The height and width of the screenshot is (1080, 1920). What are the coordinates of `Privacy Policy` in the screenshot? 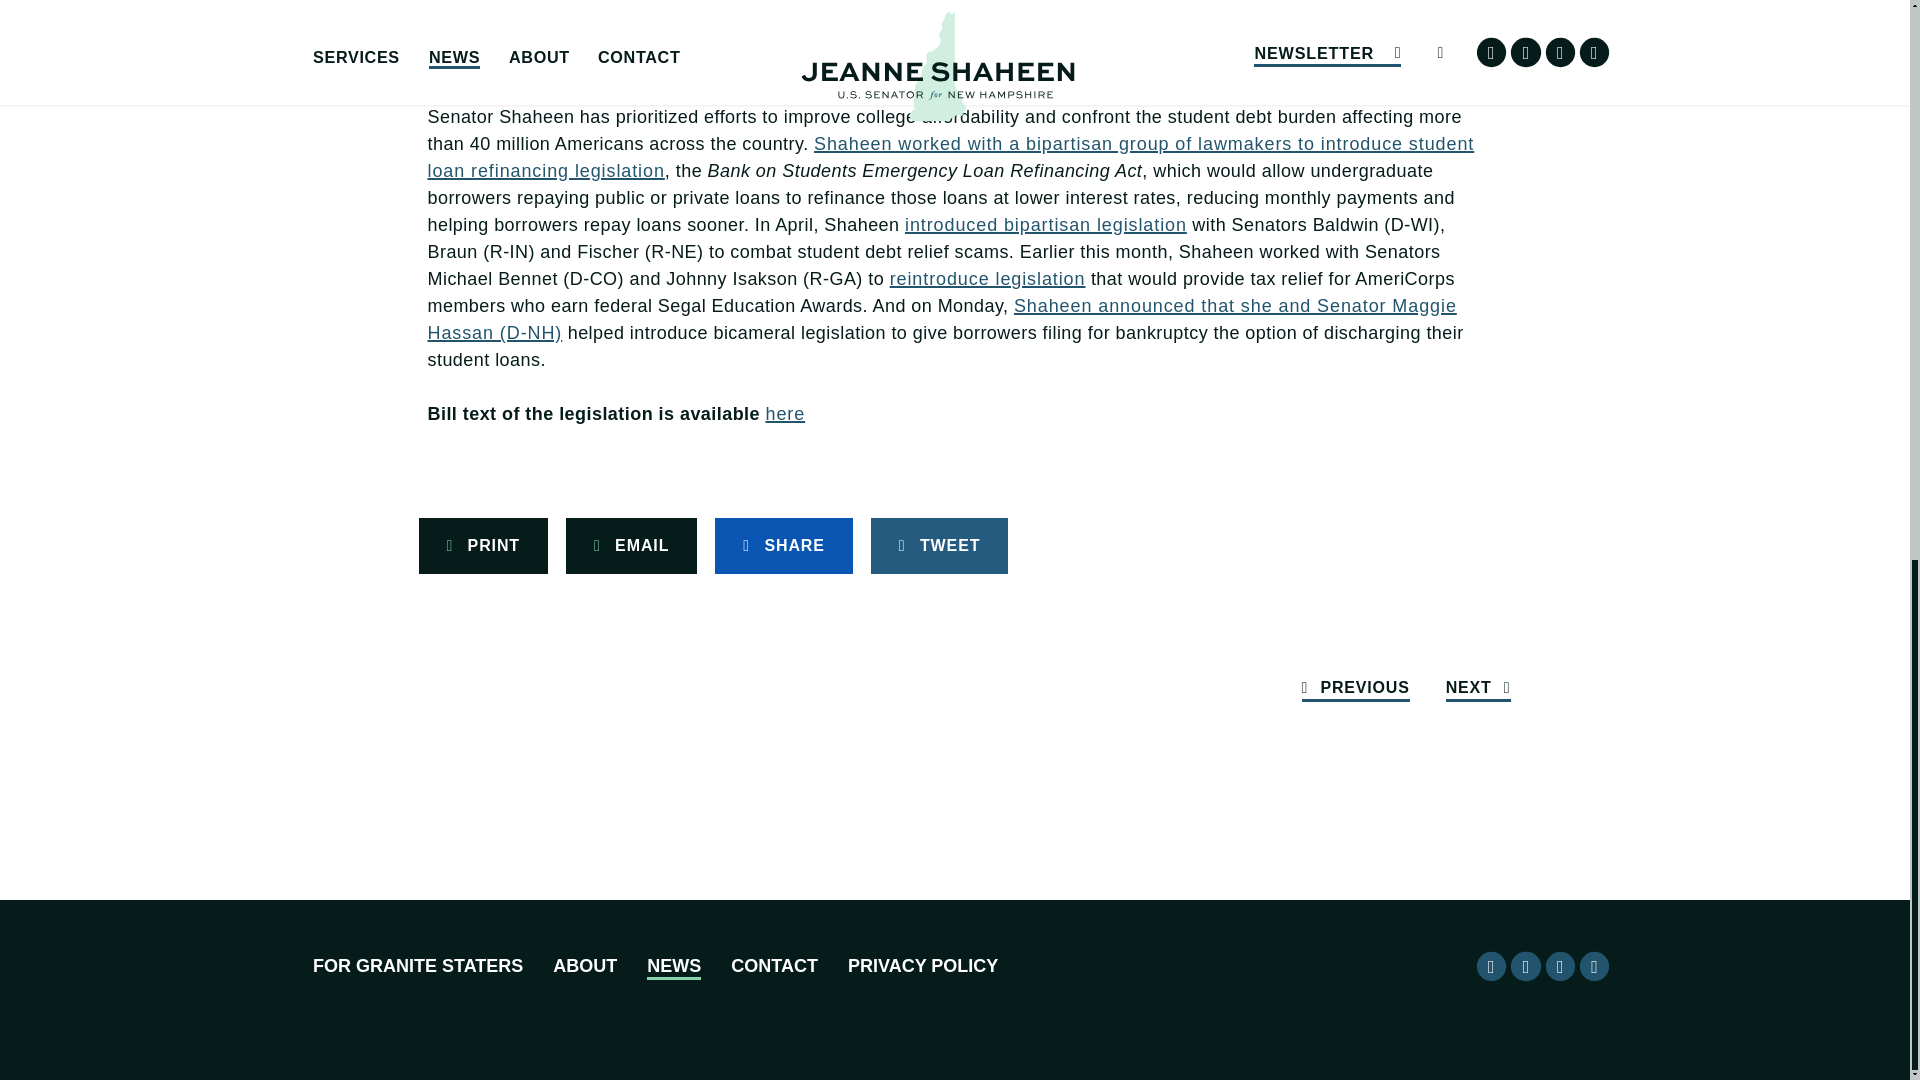 It's located at (923, 968).